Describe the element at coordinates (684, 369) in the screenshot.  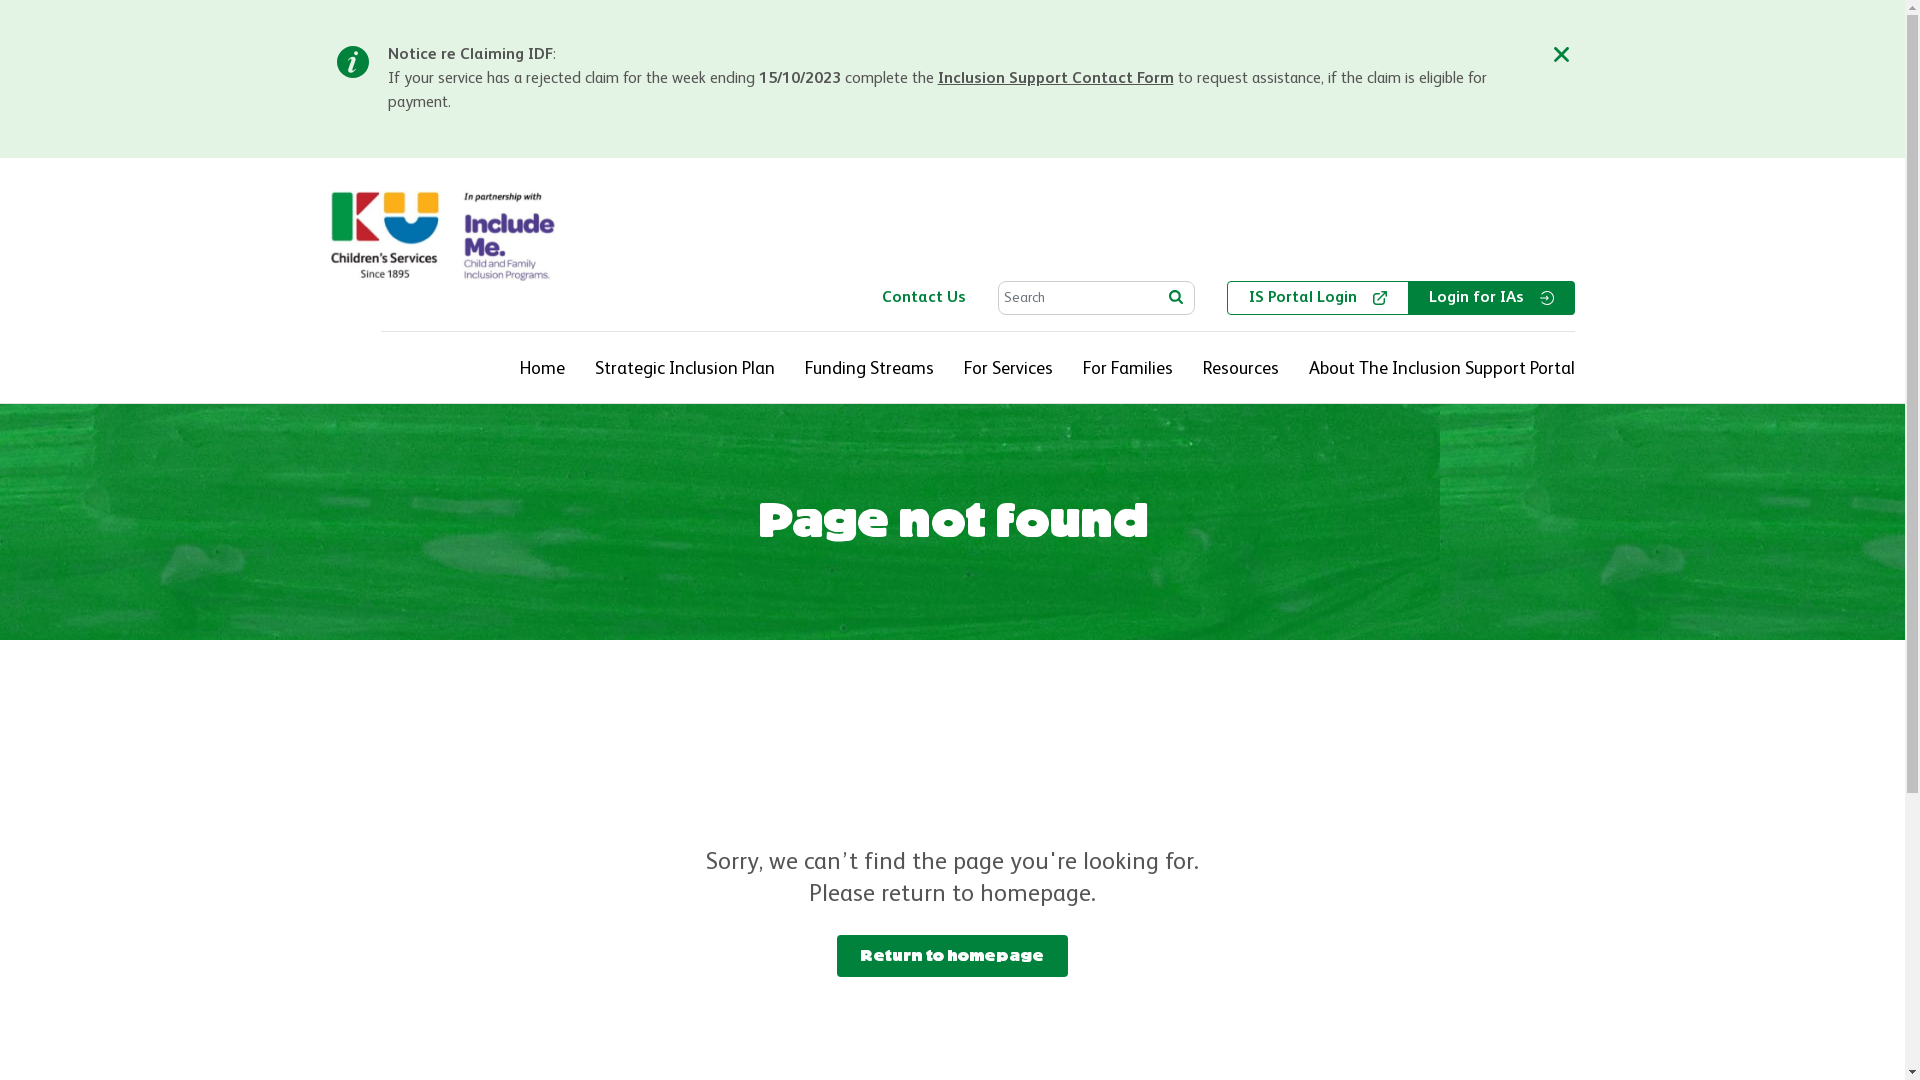
I see `Strategic Inclusion Plan` at that location.